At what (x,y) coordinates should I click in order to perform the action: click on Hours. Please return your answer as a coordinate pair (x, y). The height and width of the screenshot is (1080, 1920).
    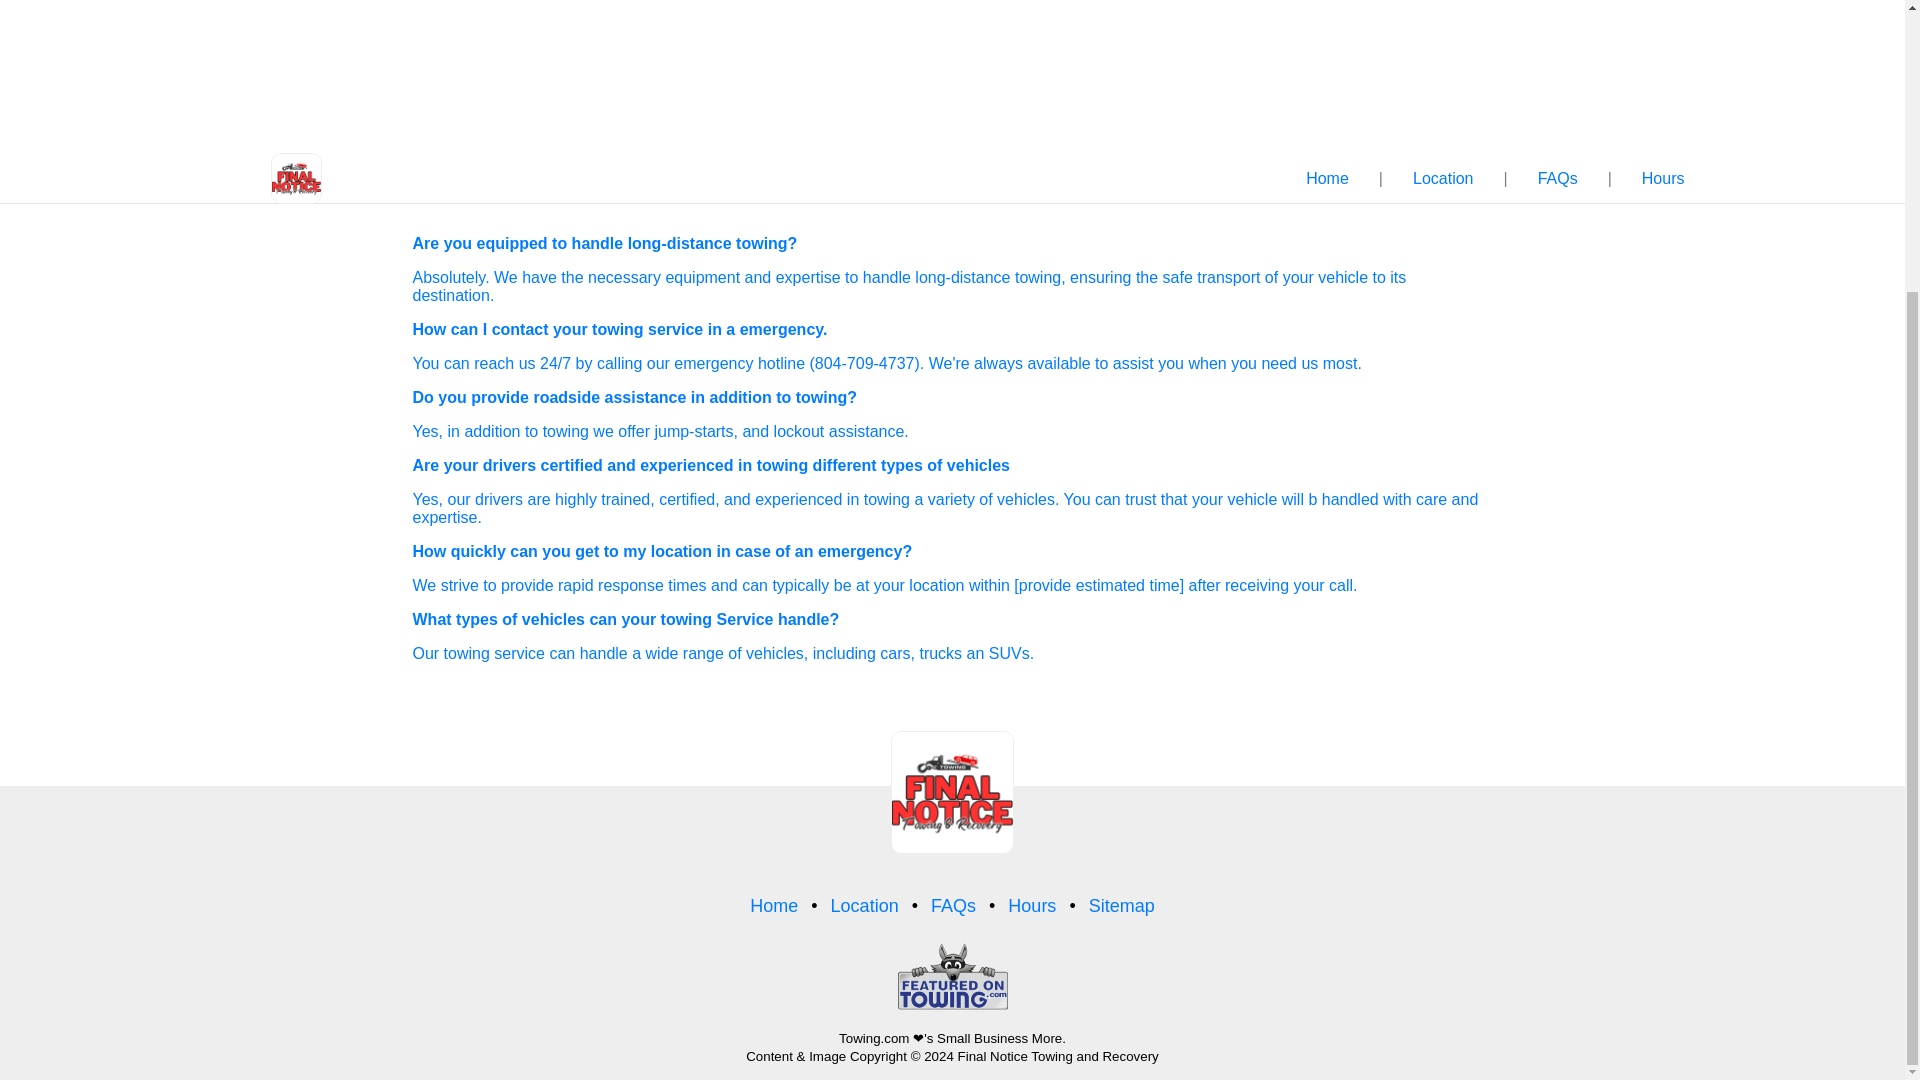
    Looking at the image, I should click on (1032, 906).